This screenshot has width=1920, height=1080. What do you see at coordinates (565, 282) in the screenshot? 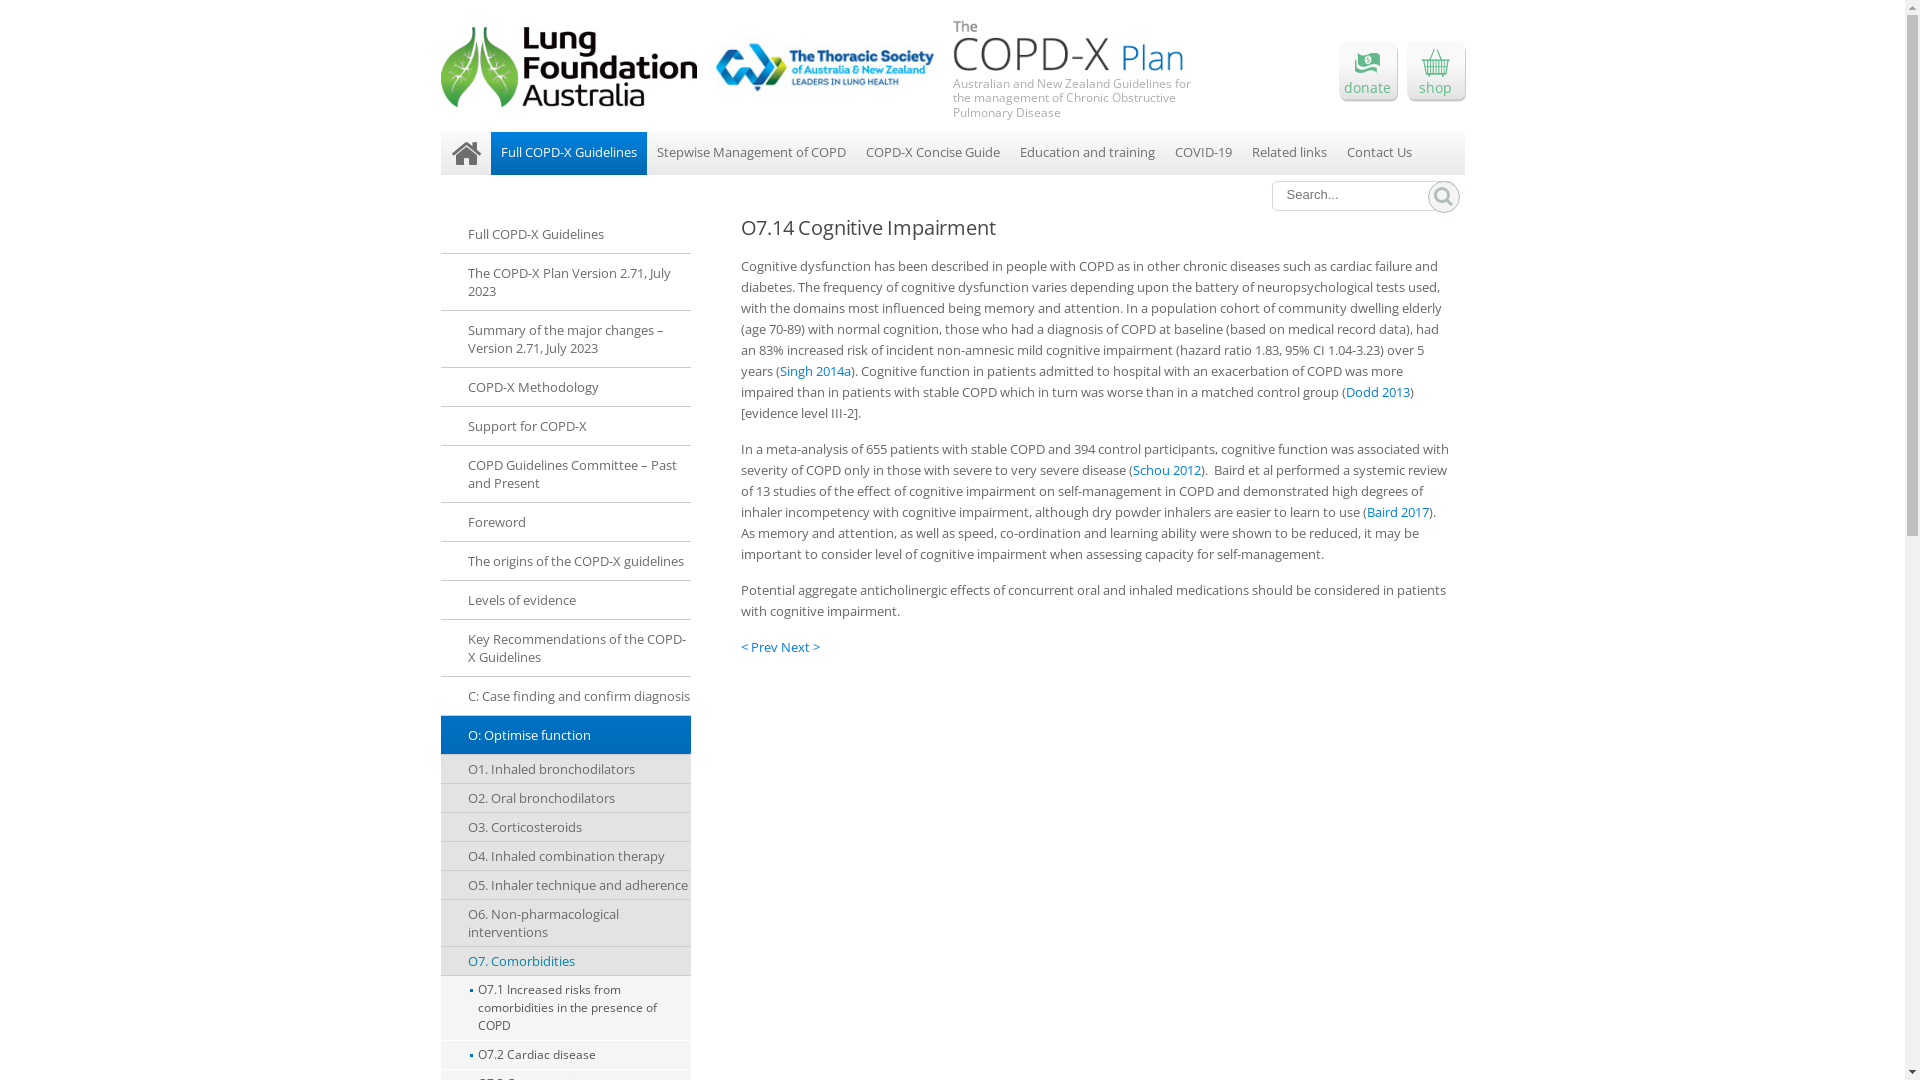
I see `The COPD-X Plan Version 2.71, July 2023` at bounding box center [565, 282].